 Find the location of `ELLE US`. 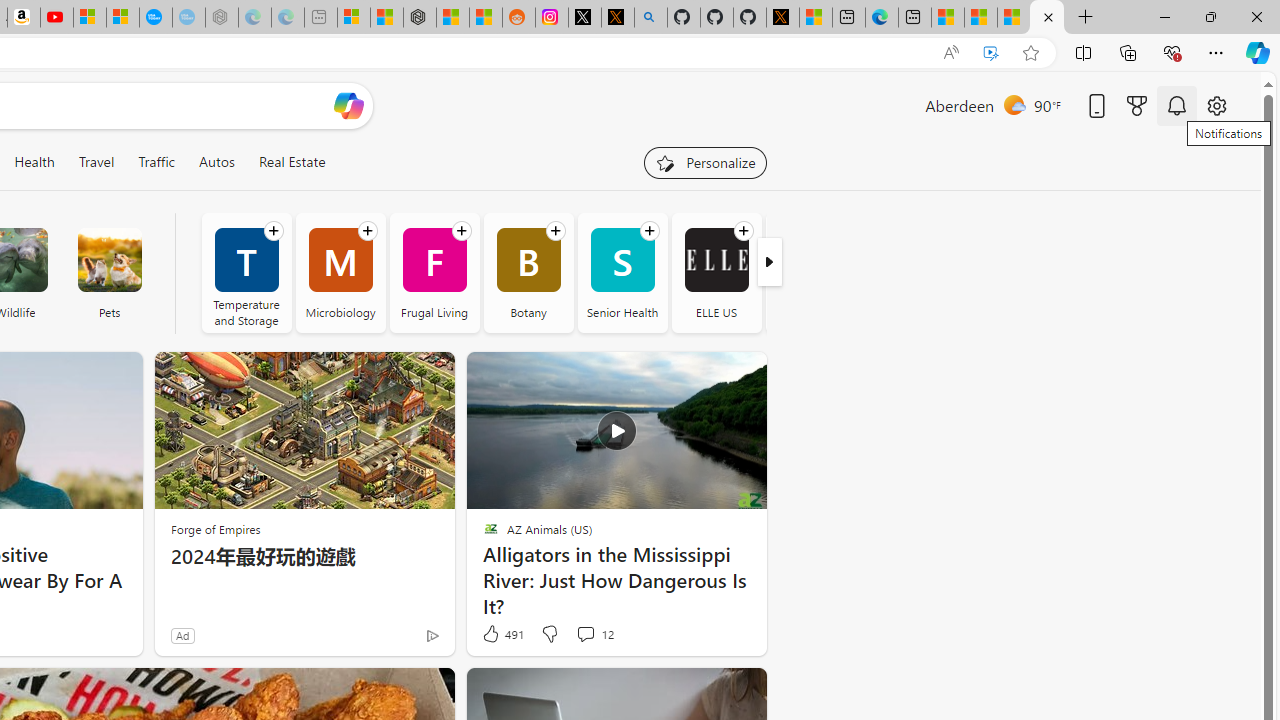

ELLE US is located at coordinates (716, 272).